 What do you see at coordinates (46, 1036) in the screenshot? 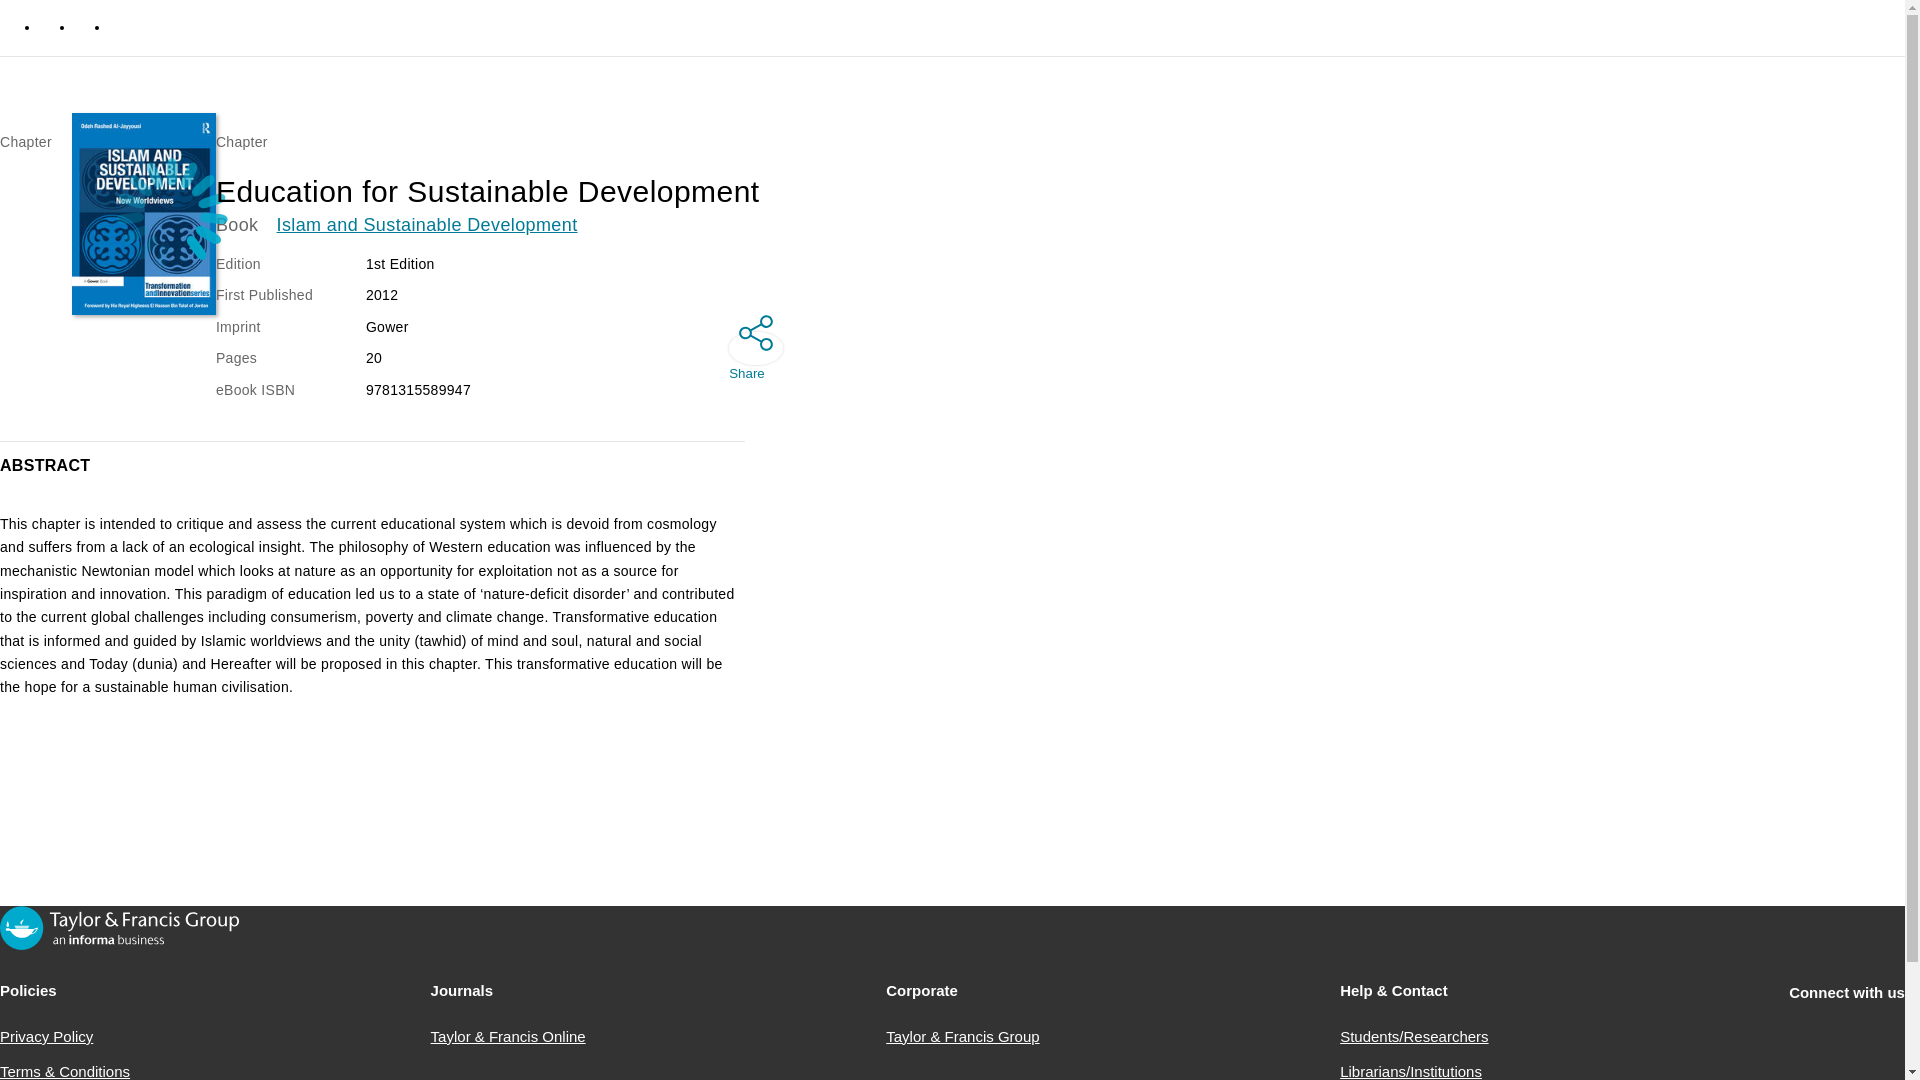
I see `Privacy Policy` at bounding box center [46, 1036].